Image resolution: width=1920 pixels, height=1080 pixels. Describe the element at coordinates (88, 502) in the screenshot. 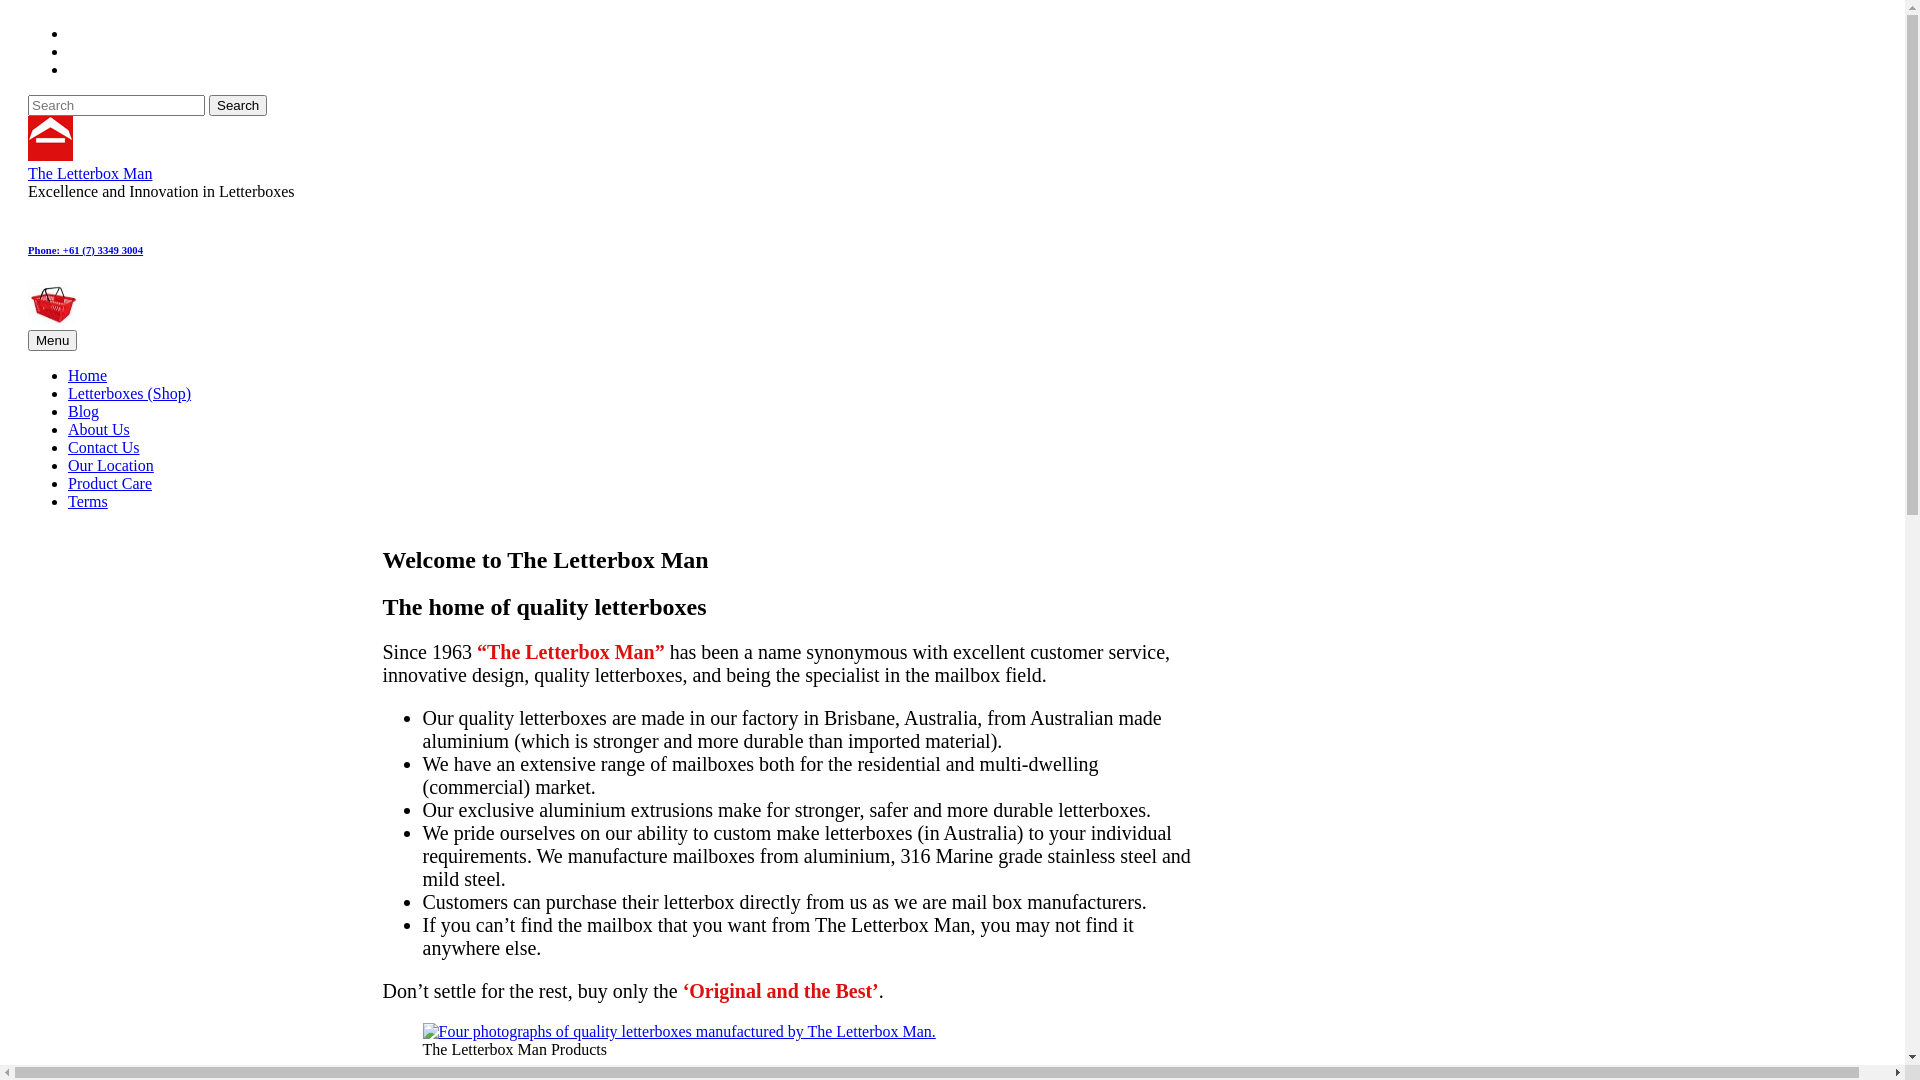

I see `Terms` at that location.